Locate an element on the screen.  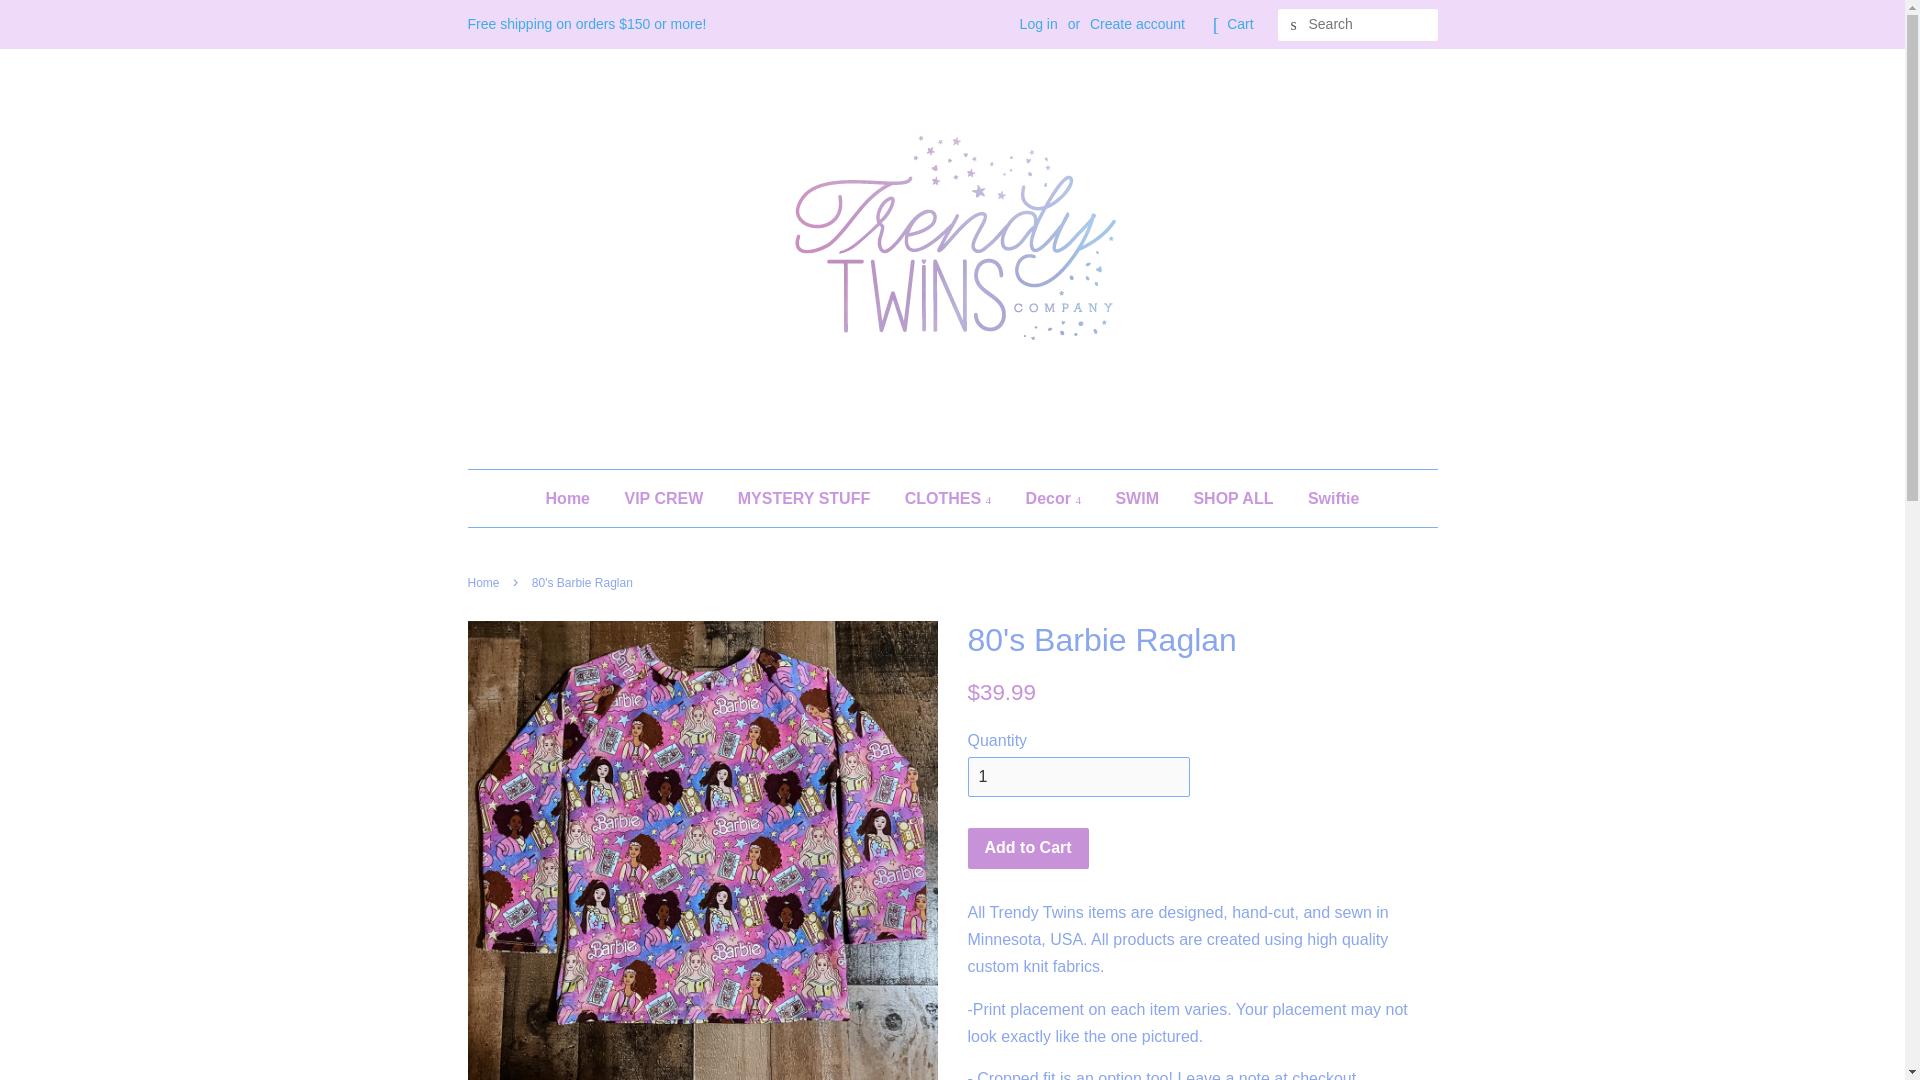
Back to the frontpage is located at coordinates (486, 582).